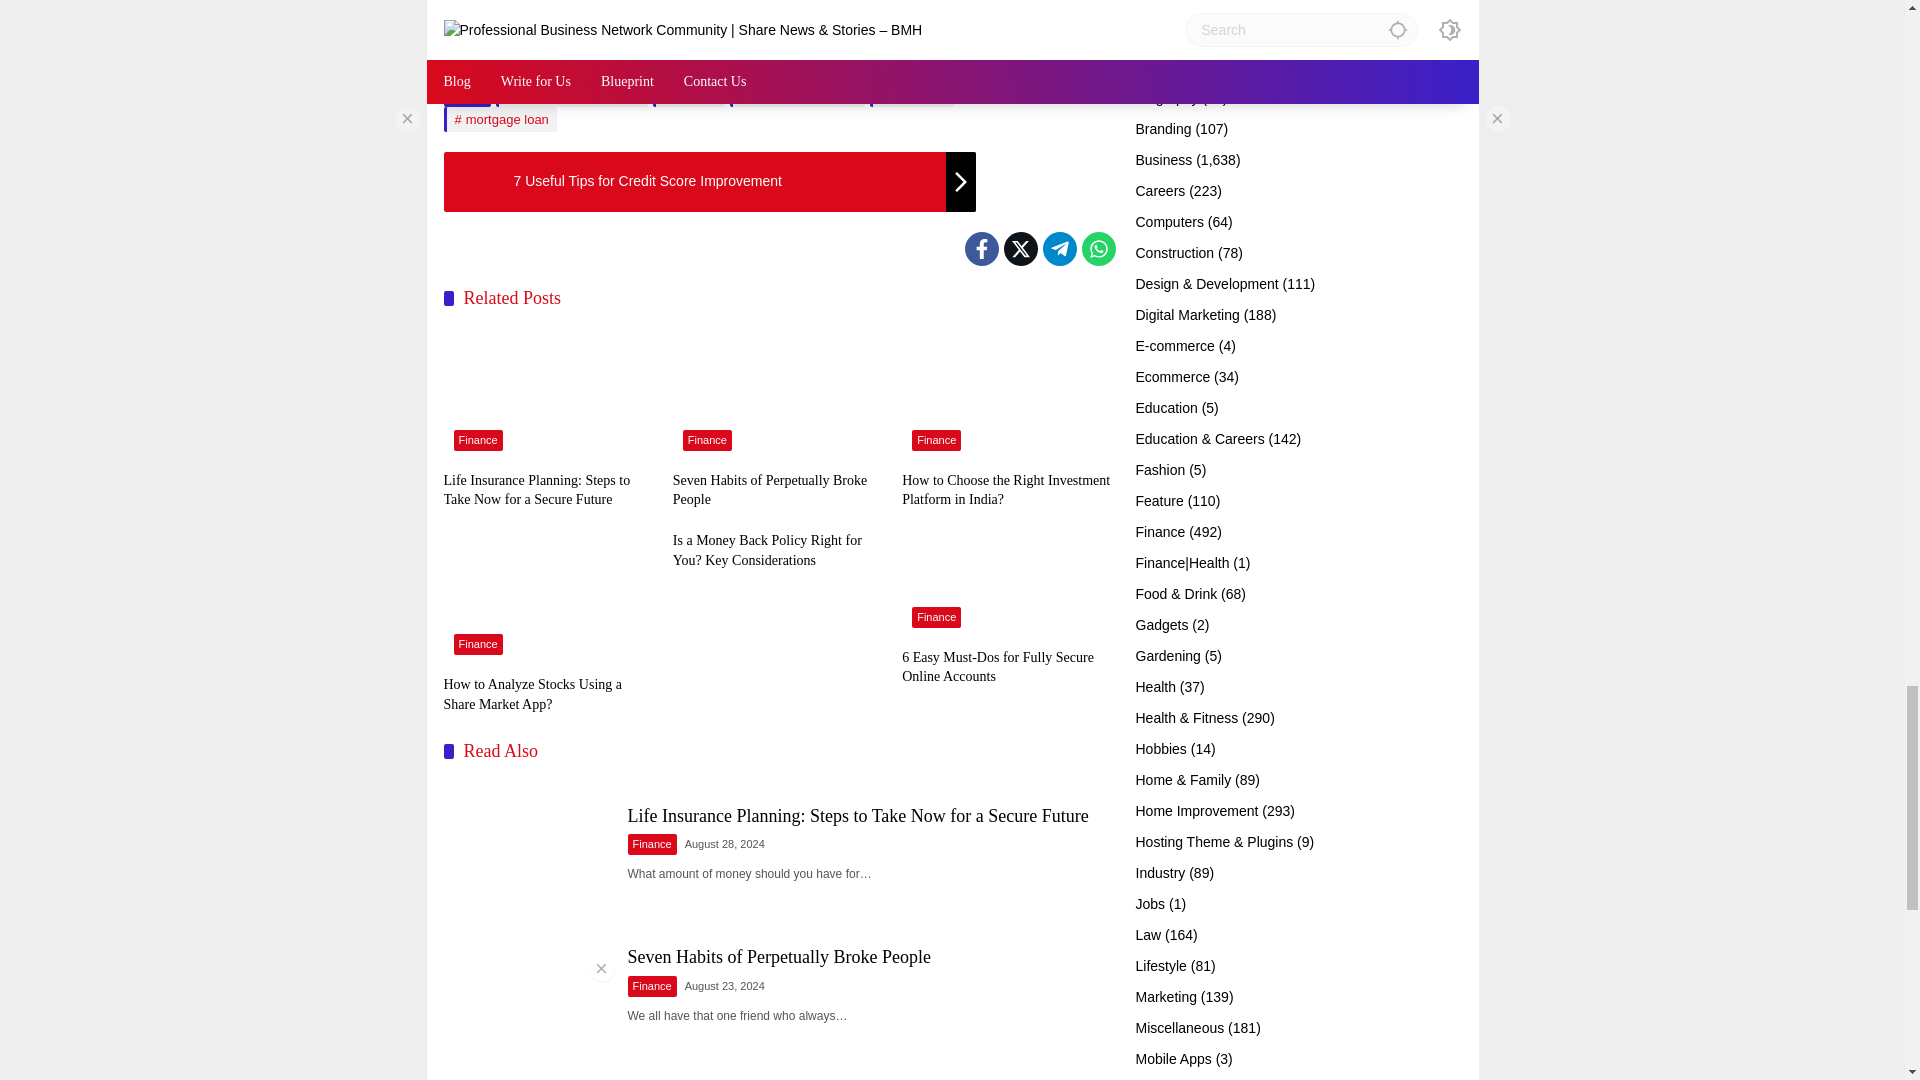 The height and width of the screenshot is (1080, 1920). Describe the element at coordinates (912, 94) in the screenshot. I see `Mortgage` at that location.